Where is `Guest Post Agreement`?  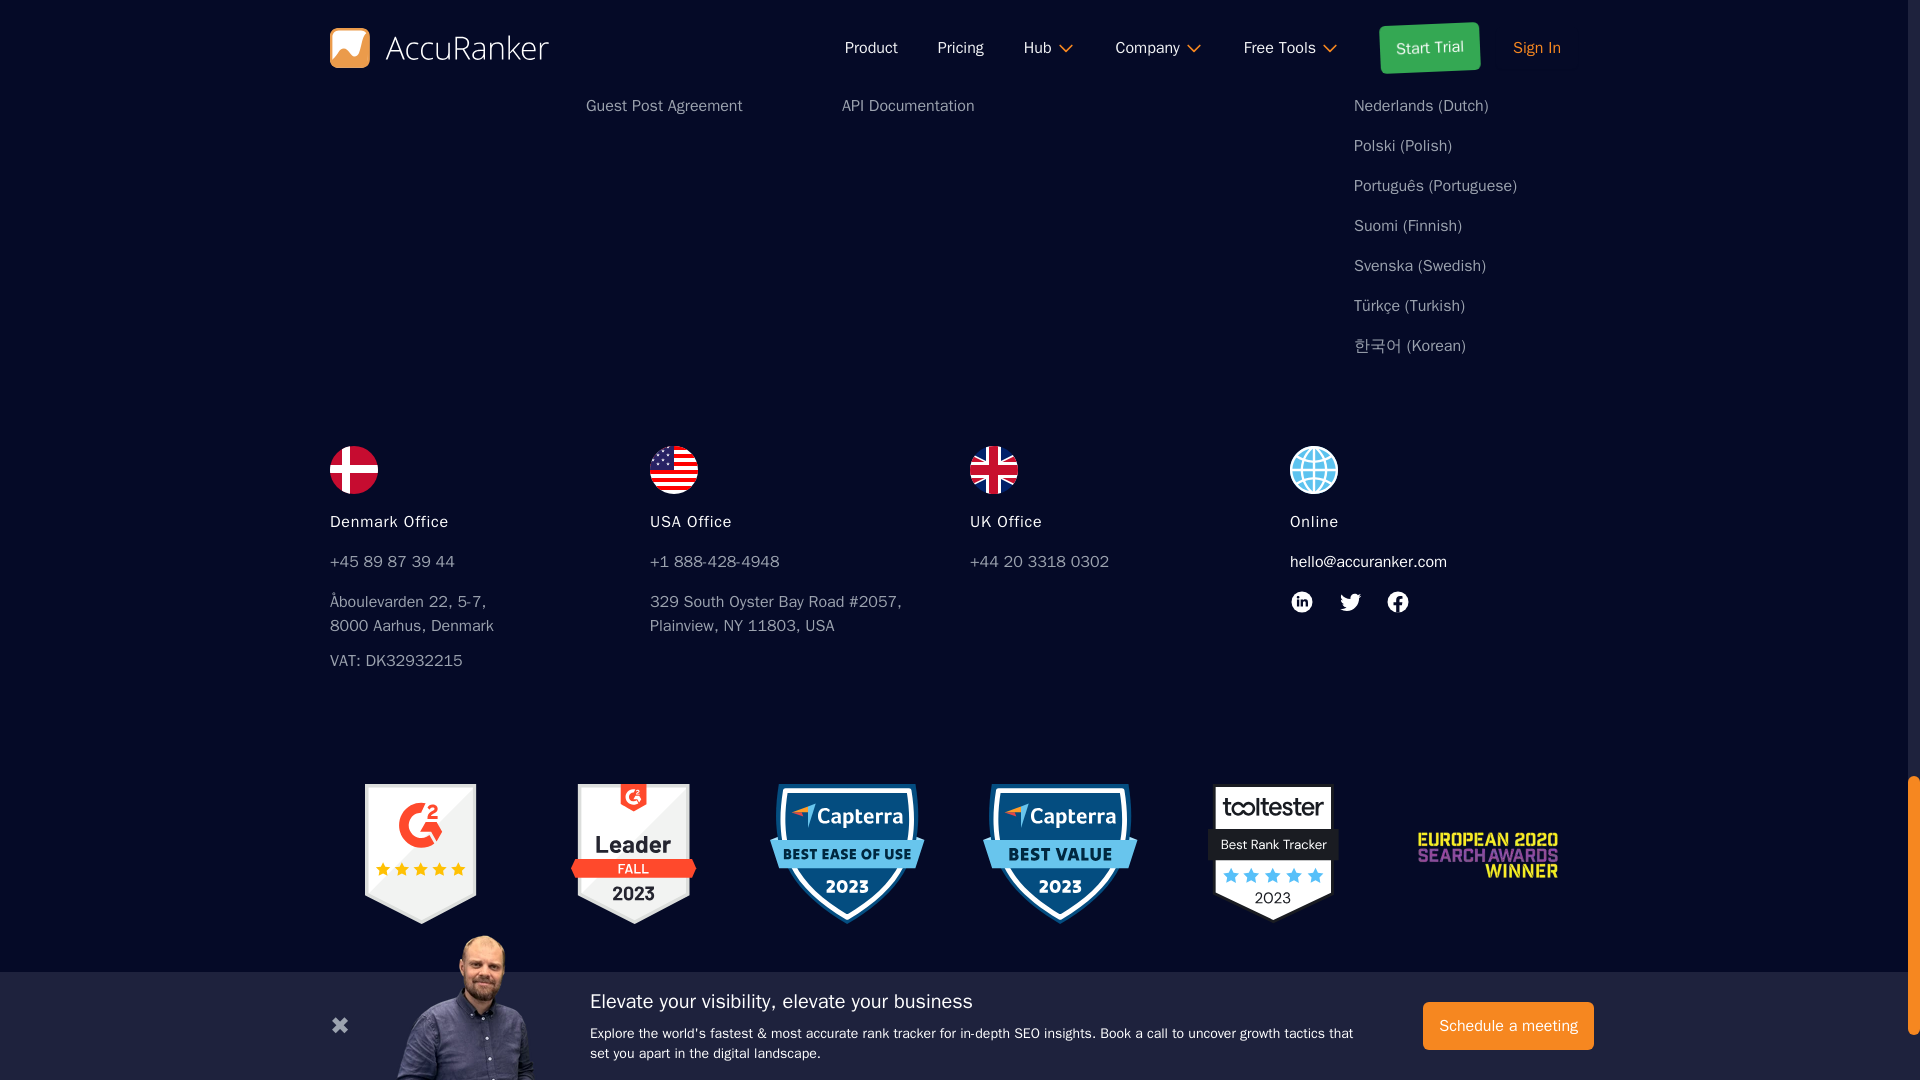 Guest Post Agreement is located at coordinates (664, 106).